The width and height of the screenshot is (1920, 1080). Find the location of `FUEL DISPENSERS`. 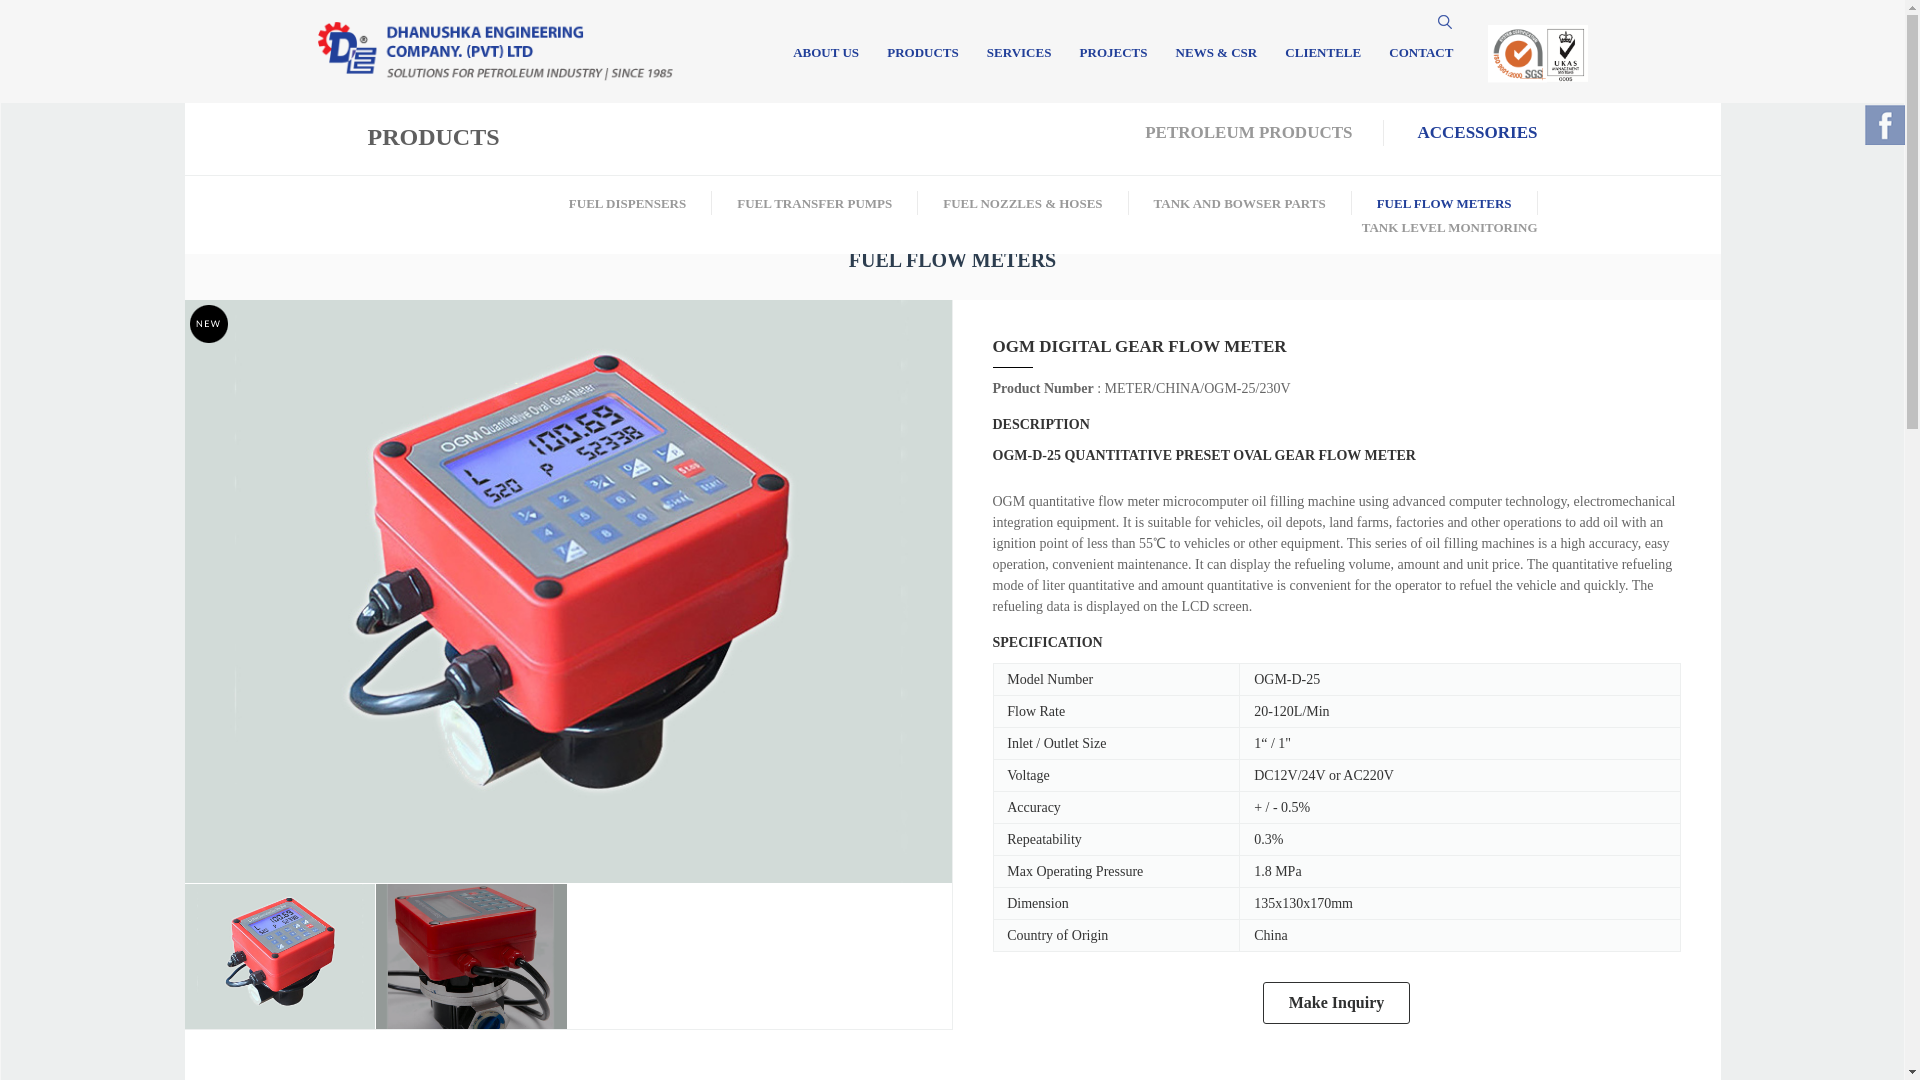

FUEL DISPENSERS is located at coordinates (626, 202).